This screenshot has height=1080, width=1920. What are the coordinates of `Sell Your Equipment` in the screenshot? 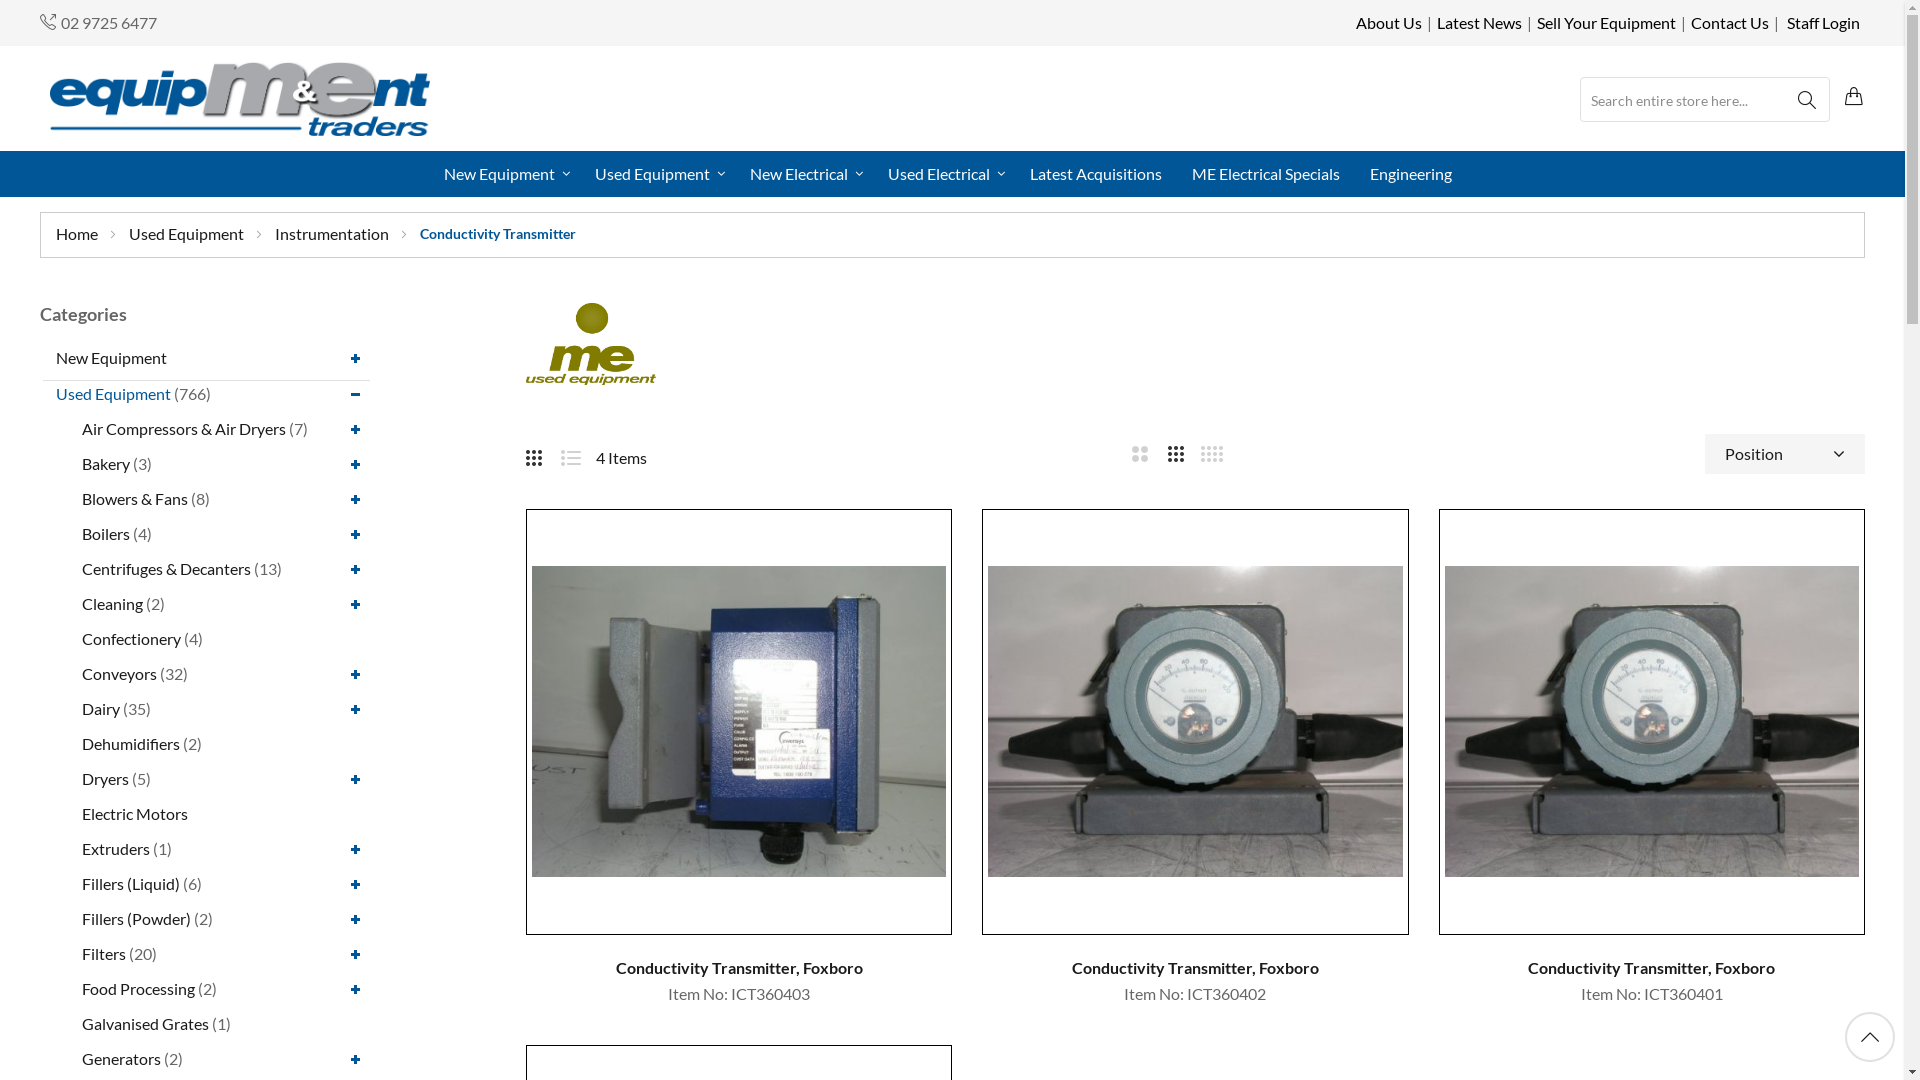 It's located at (1606, 22).